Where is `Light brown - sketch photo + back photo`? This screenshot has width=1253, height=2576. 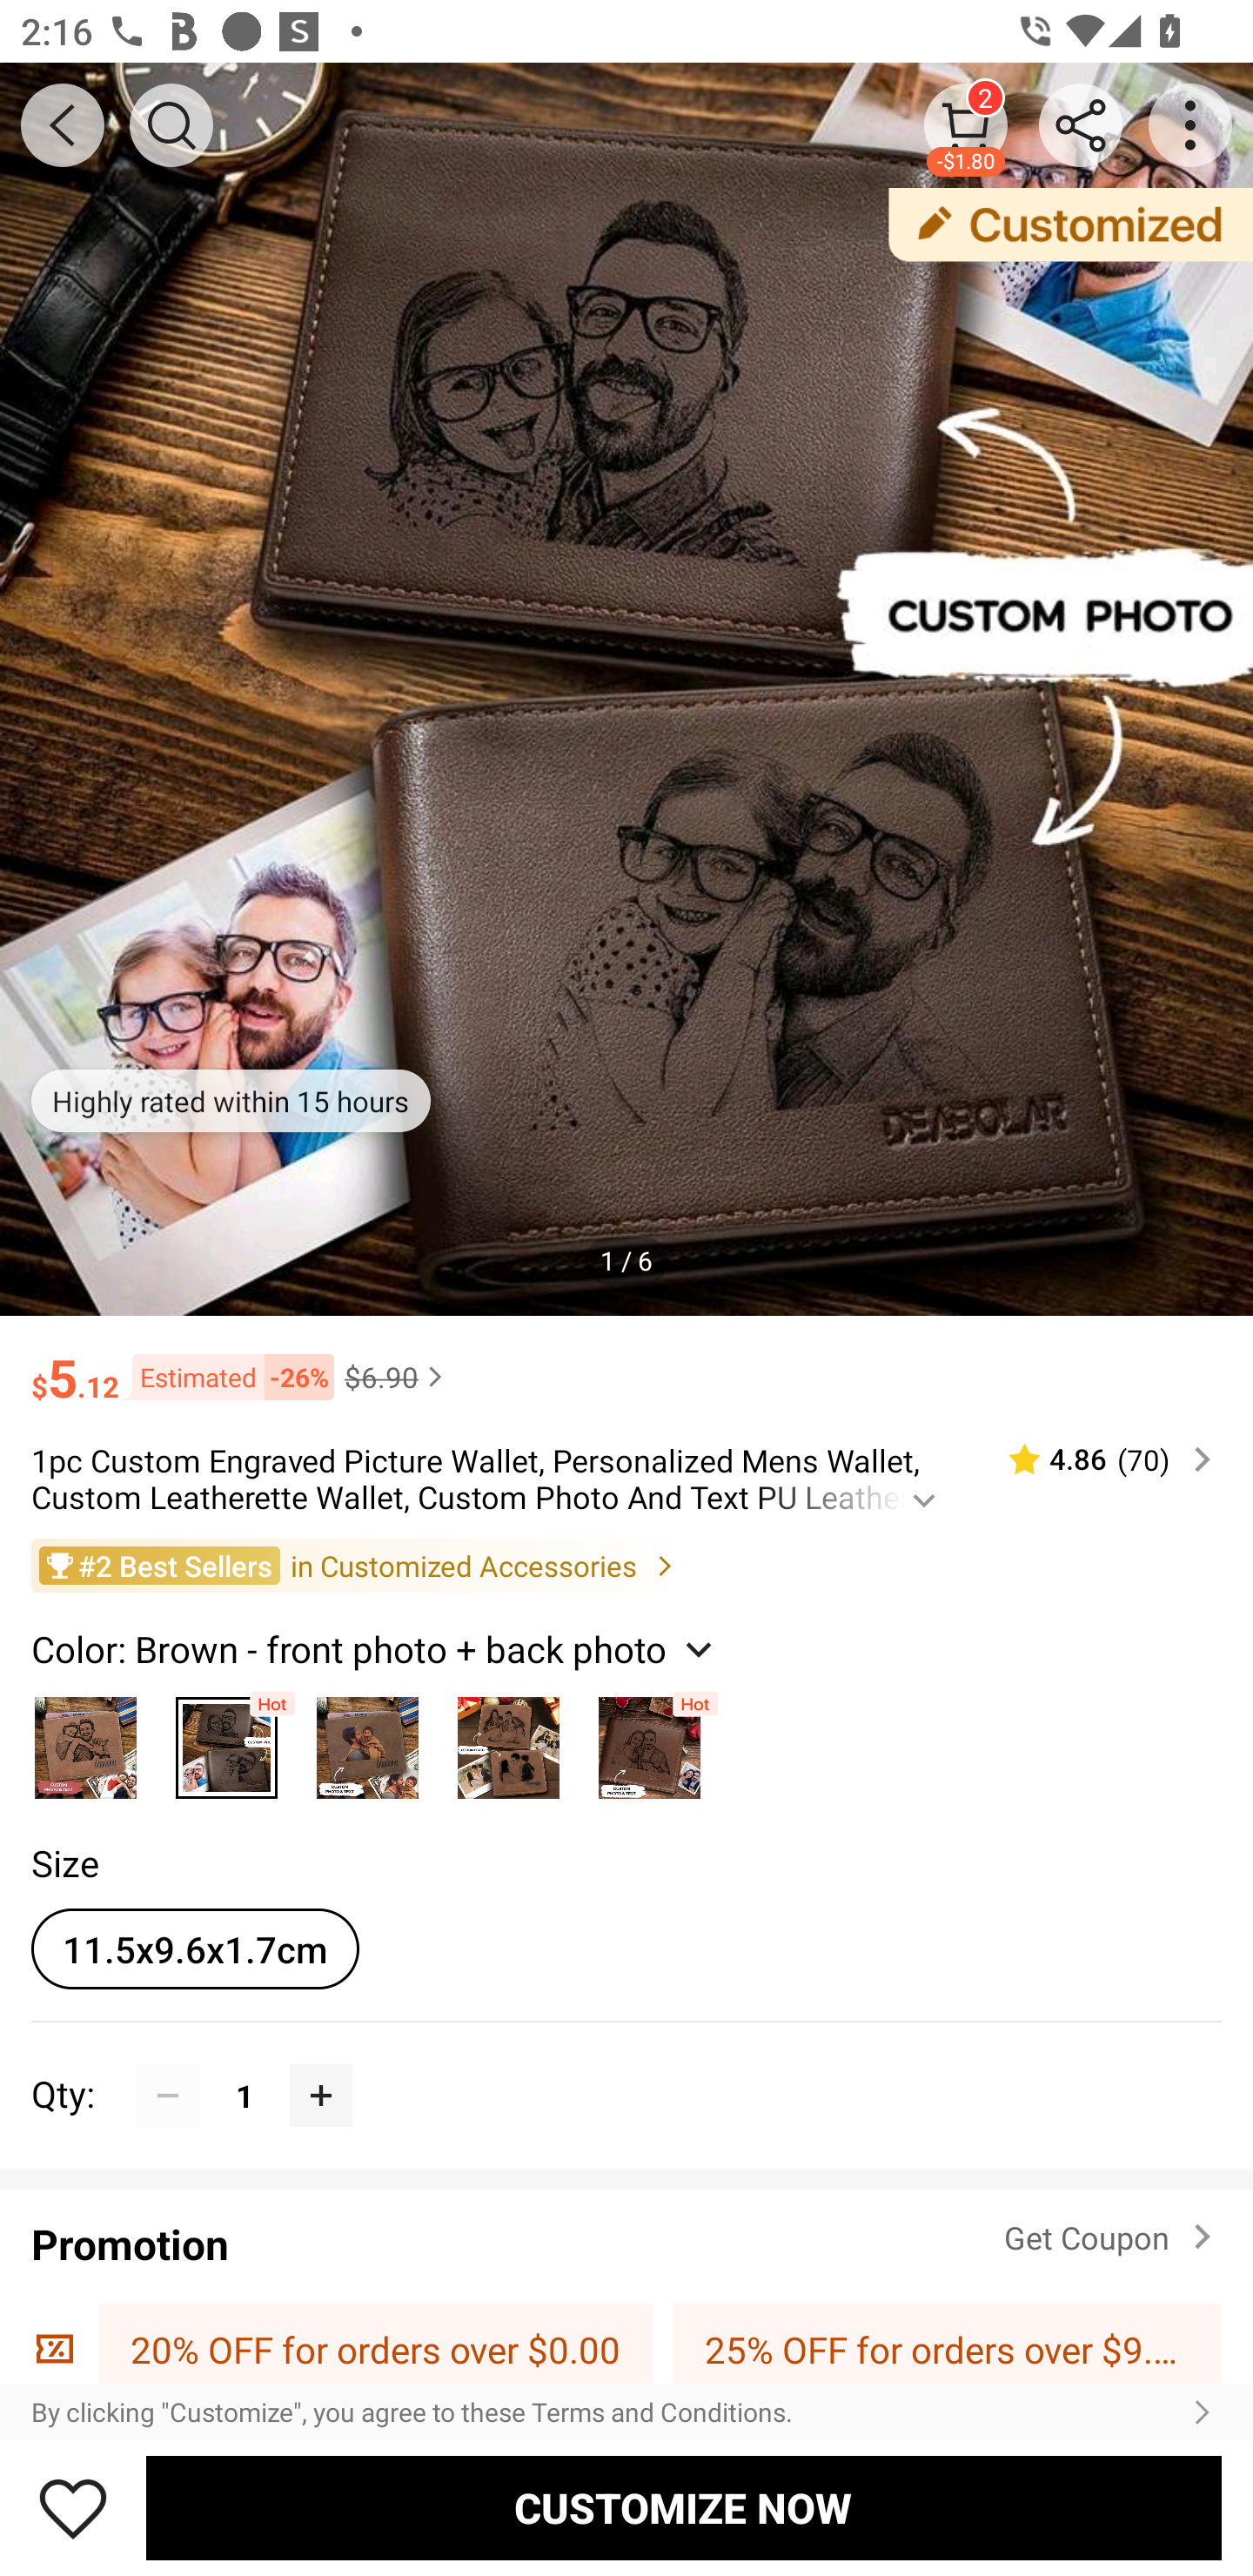
Light brown - sketch photo + back photo is located at coordinates (508, 1740).